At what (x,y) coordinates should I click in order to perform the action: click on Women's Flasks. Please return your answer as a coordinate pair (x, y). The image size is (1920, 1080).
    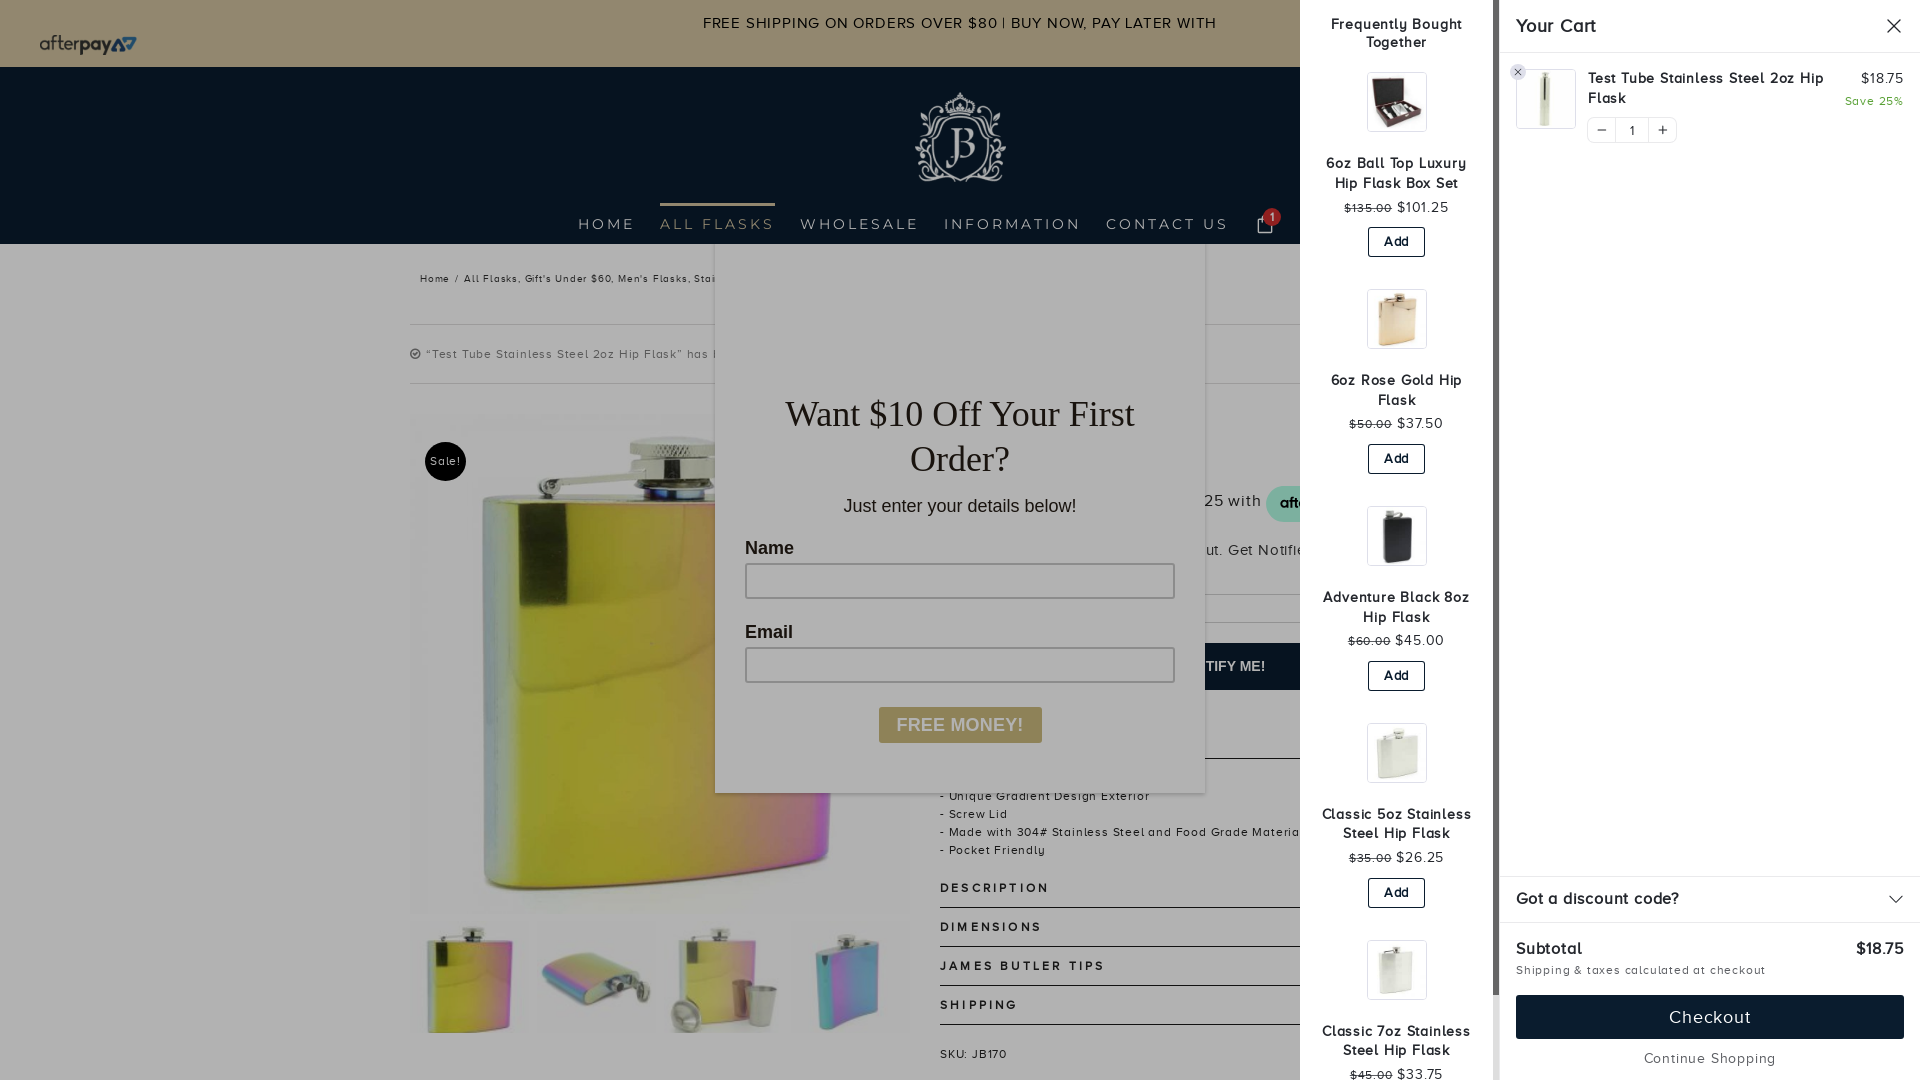
    Looking at the image, I should click on (863, 278).